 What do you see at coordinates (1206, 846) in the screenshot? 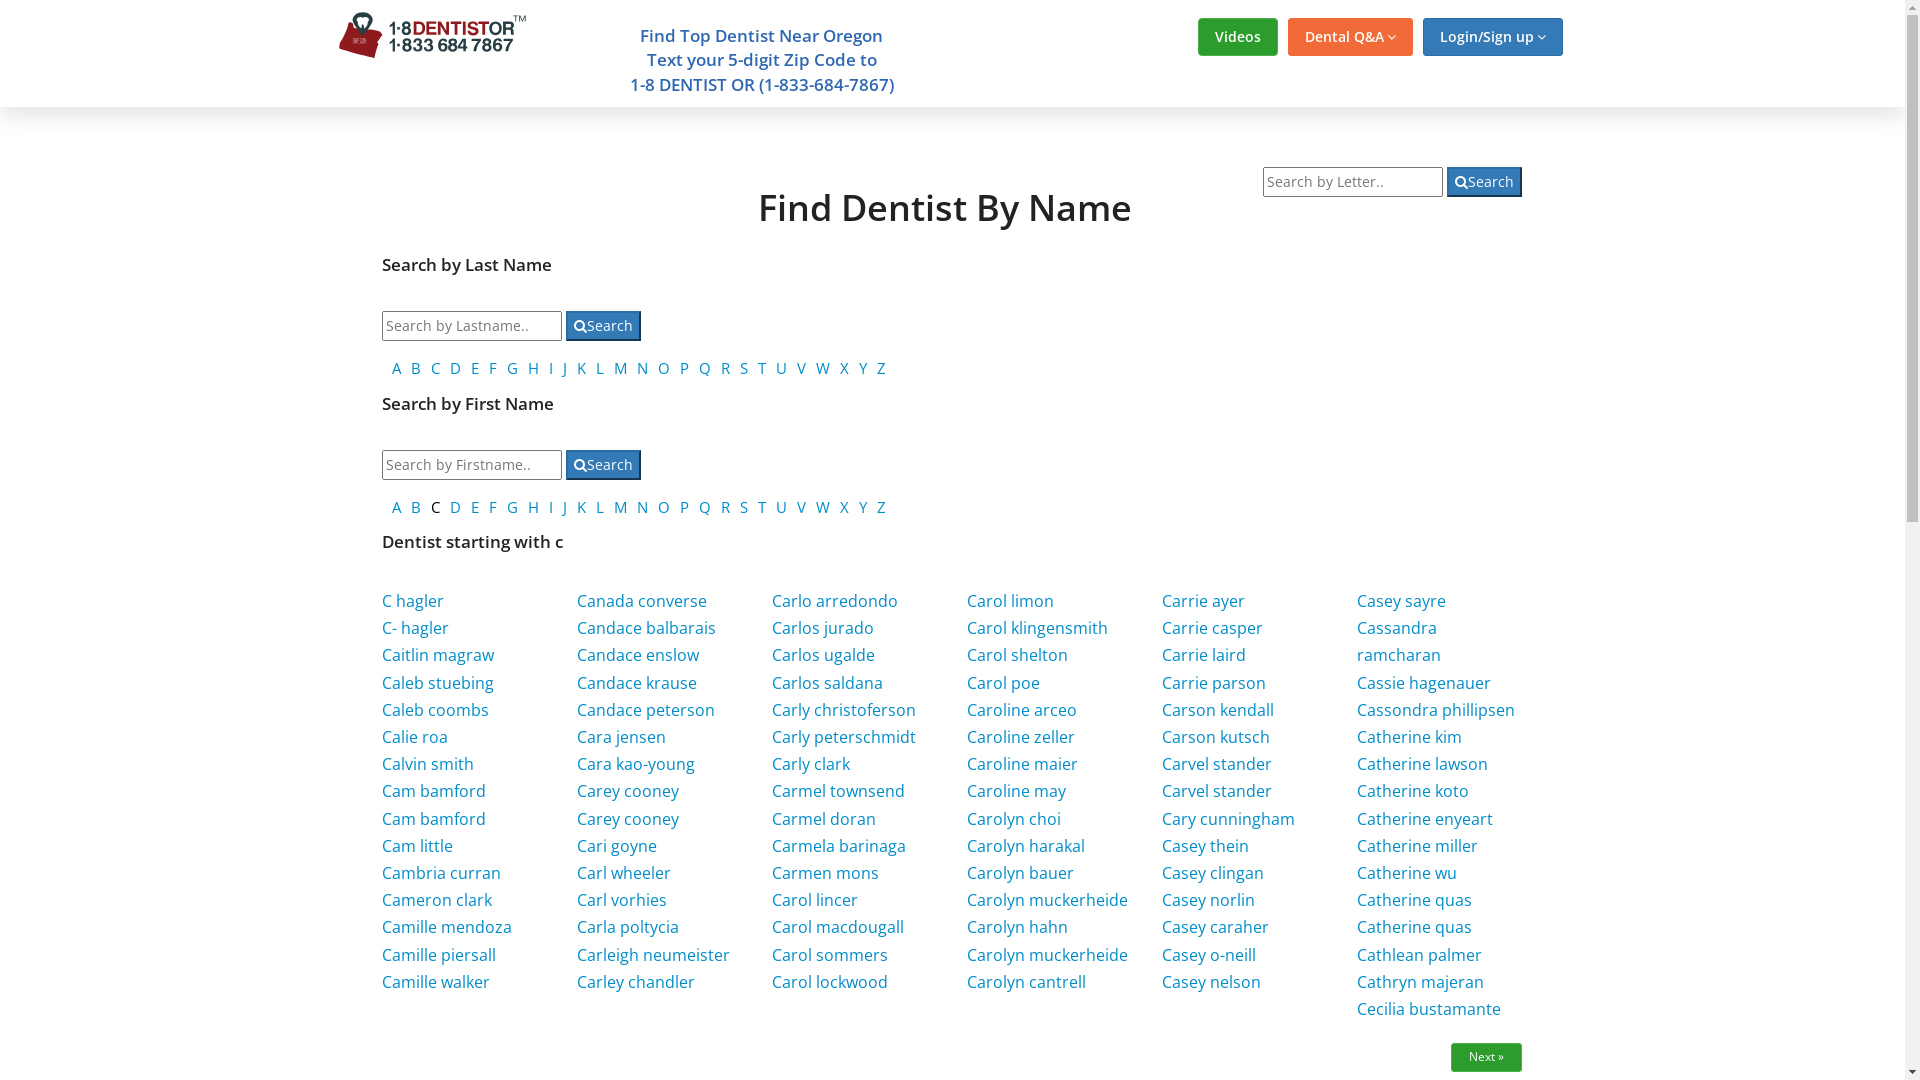
I see `Casey thein` at bounding box center [1206, 846].